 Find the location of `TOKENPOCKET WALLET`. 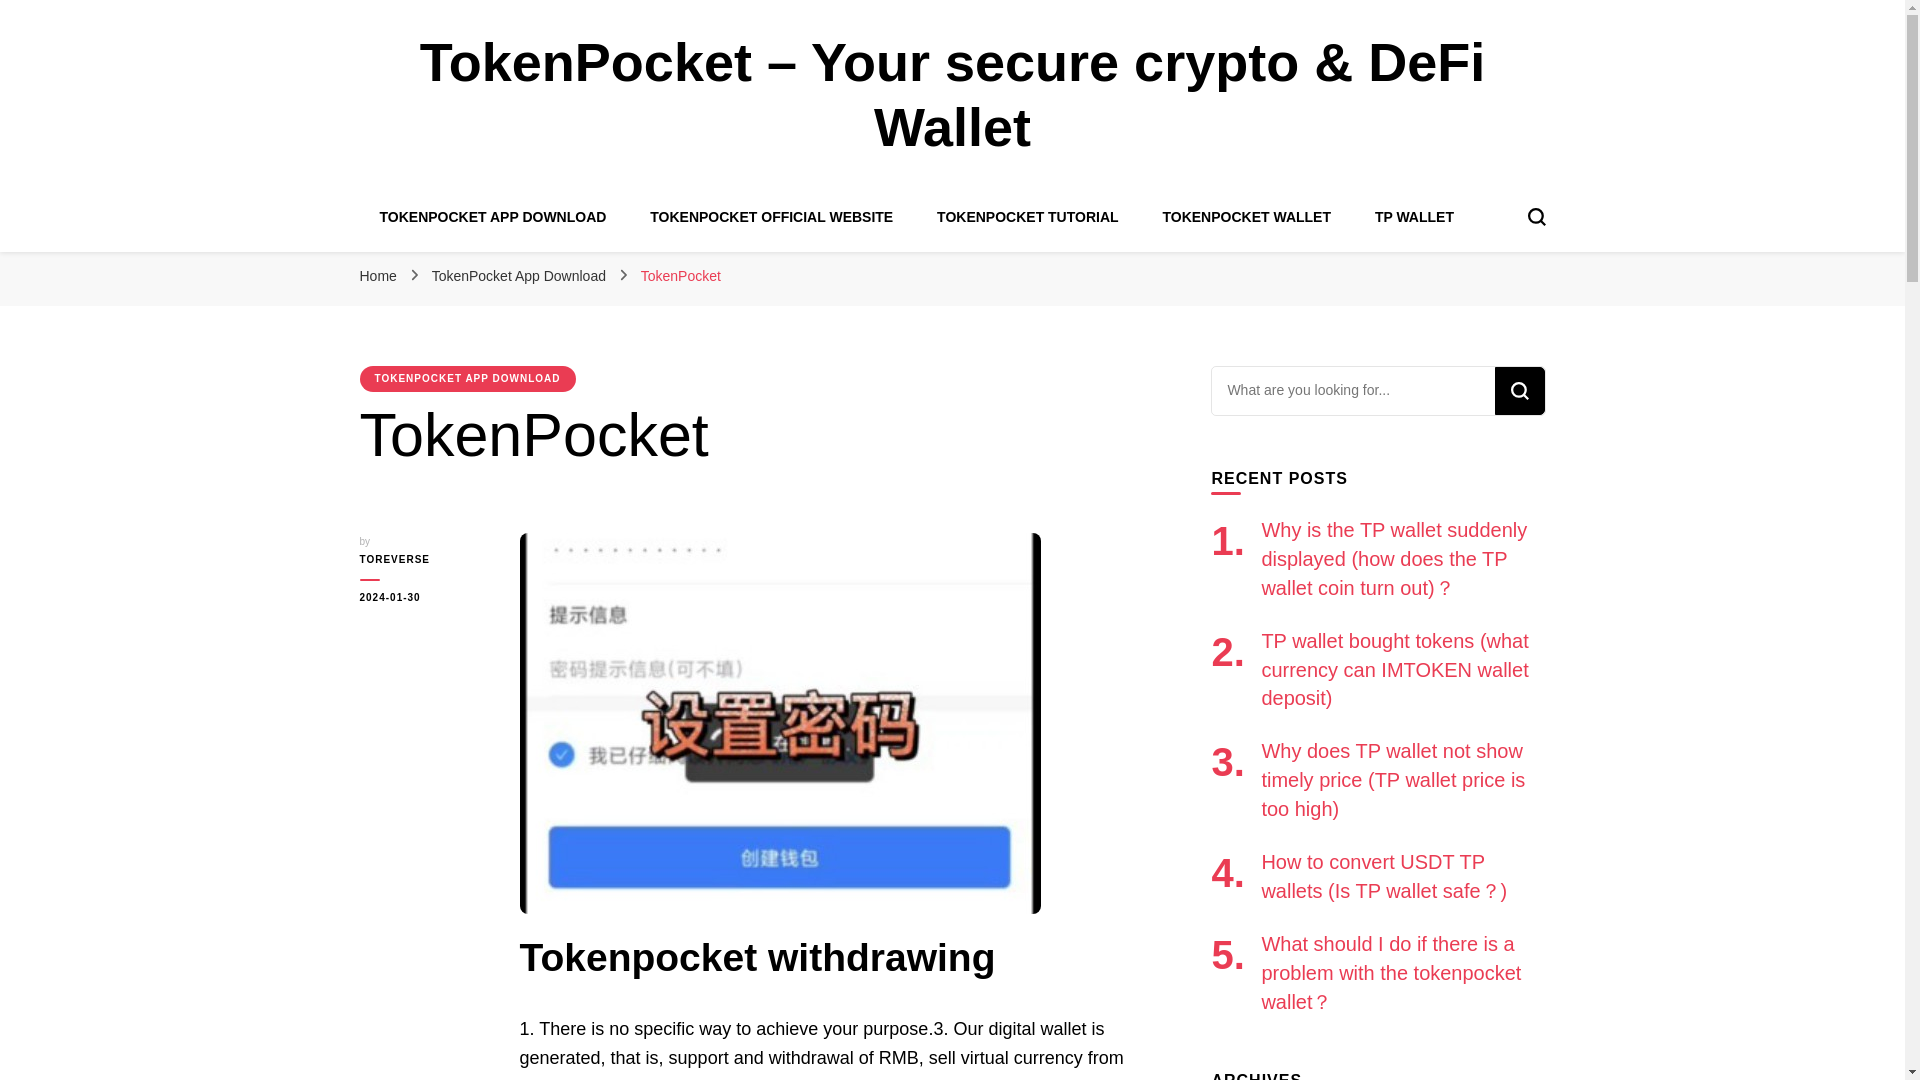

TOKENPOCKET WALLET is located at coordinates (1246, 216).